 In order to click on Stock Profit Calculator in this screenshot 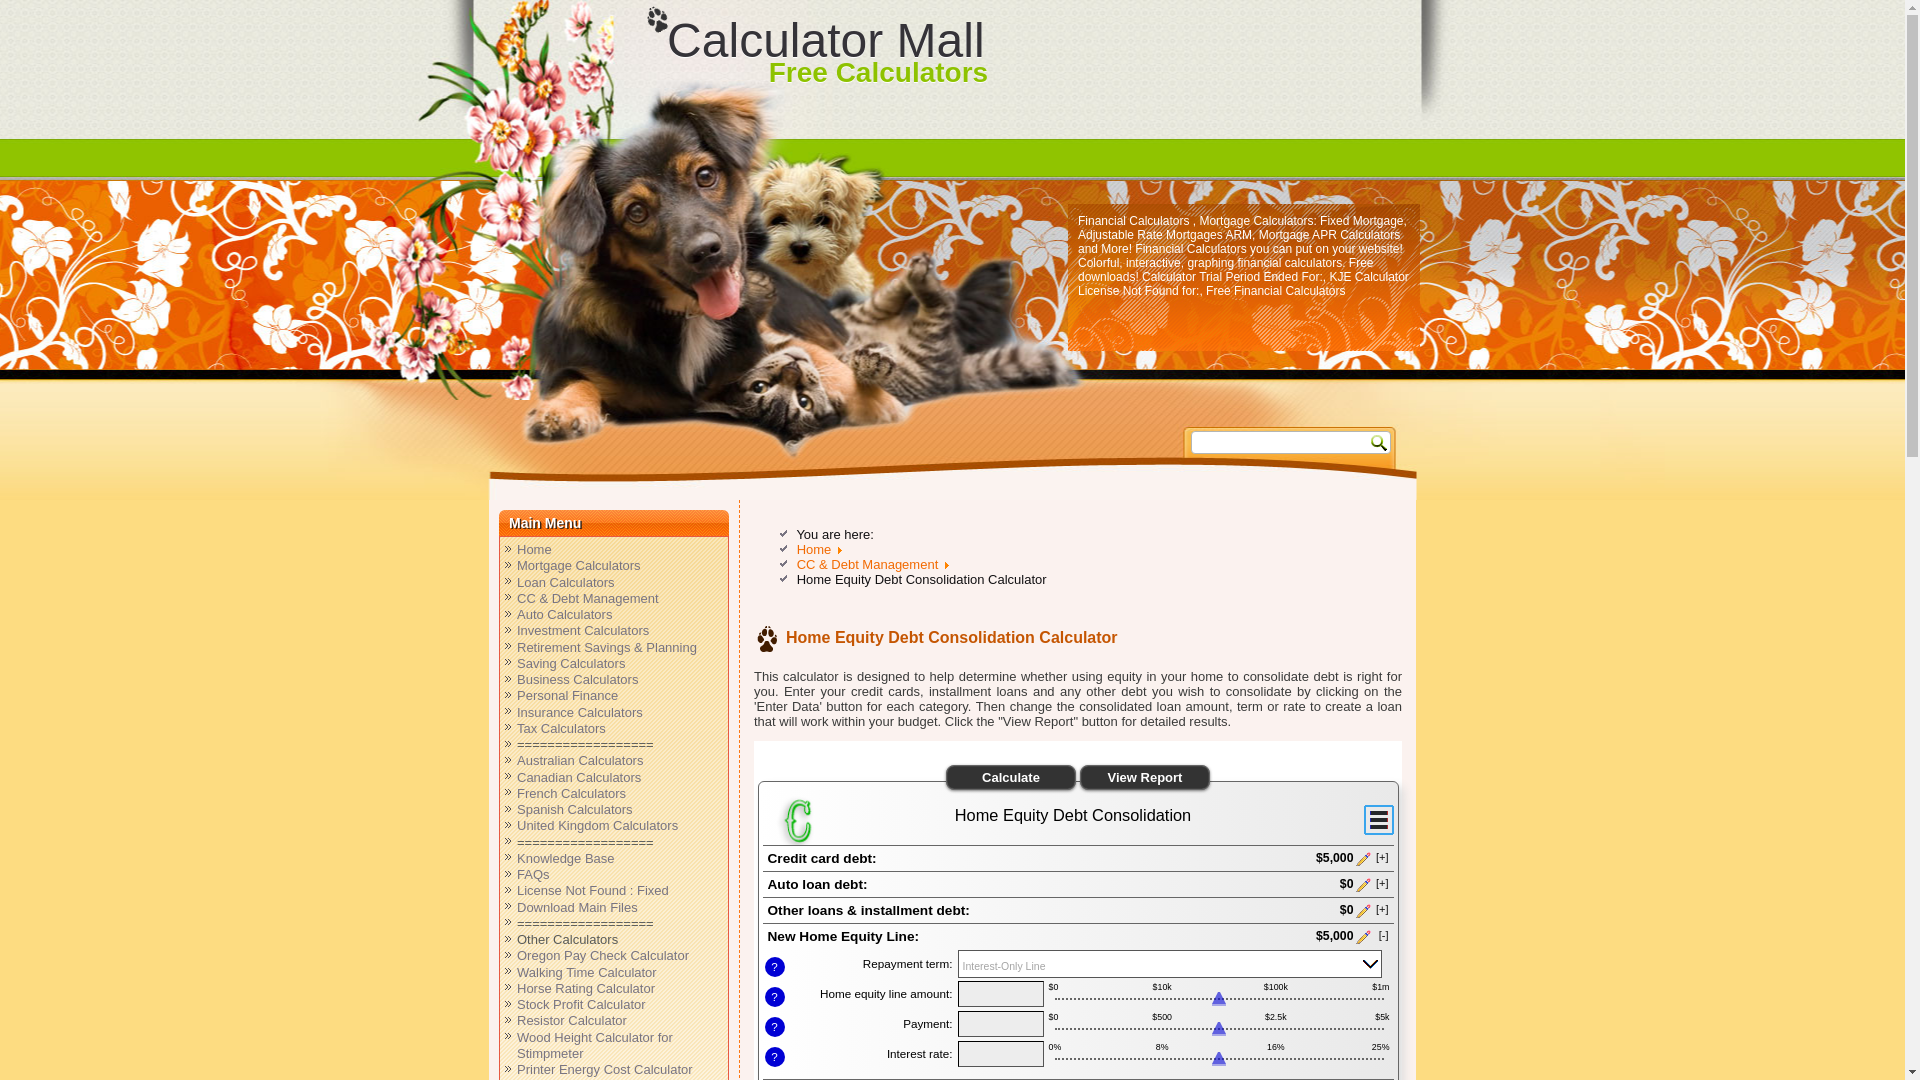, I will do `click(580, 1004)`.